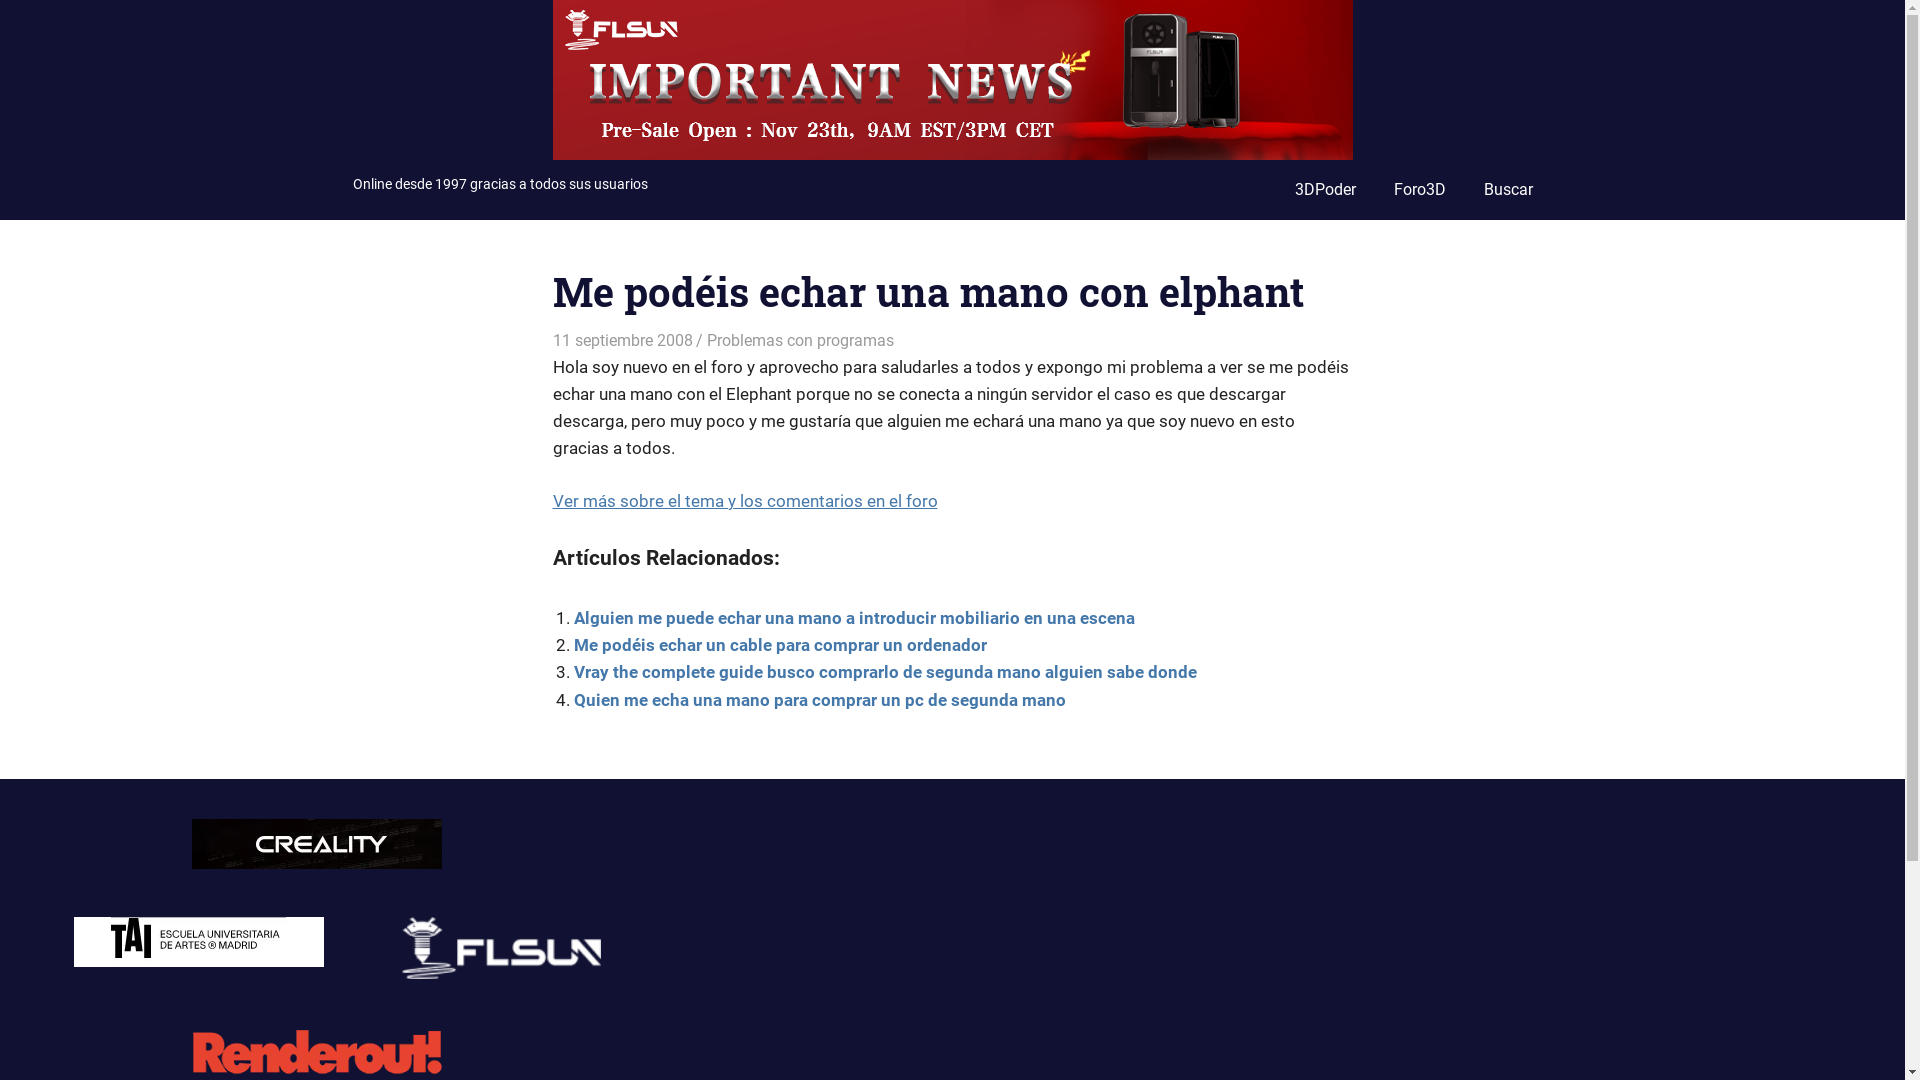 This screenshot has height=1080, width=1920. I want to click on Problemas con programas, so click(800, 340).